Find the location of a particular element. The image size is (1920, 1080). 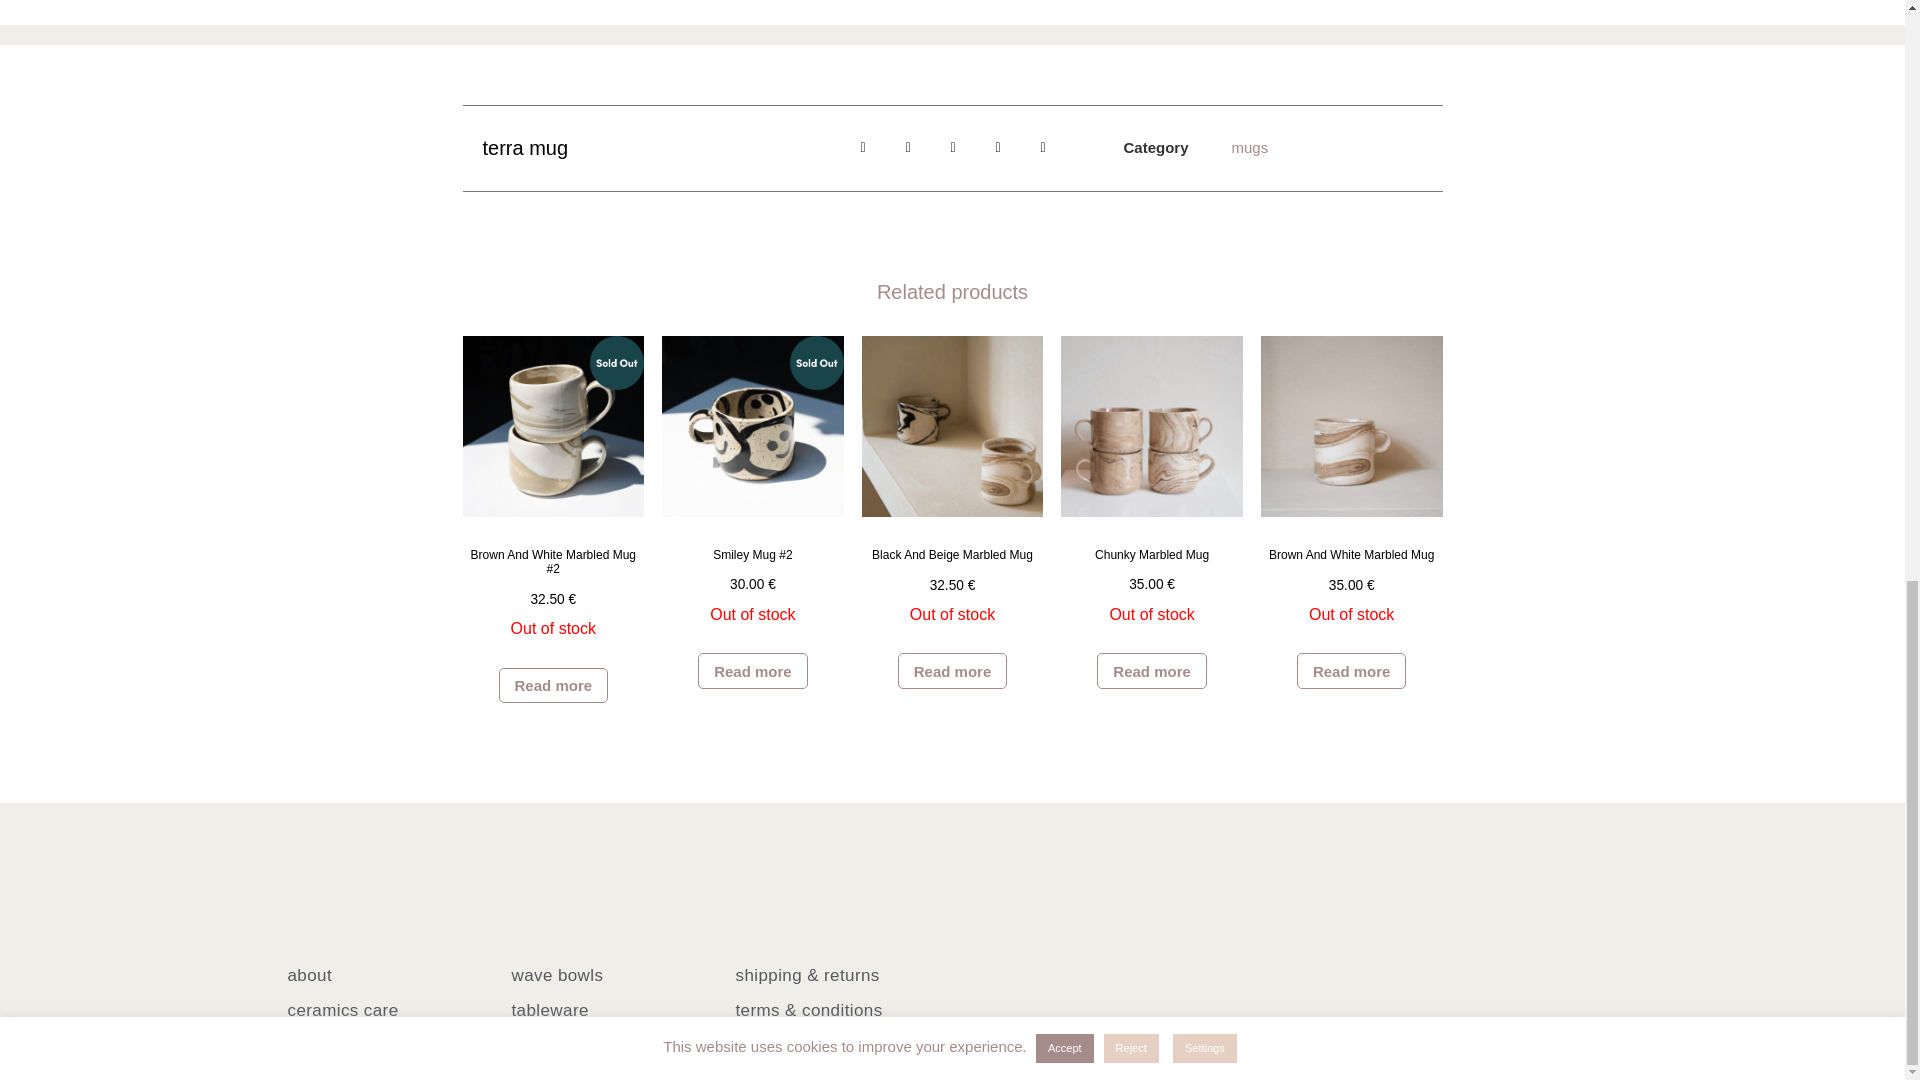

Read more is located at coordinates (554, 686).